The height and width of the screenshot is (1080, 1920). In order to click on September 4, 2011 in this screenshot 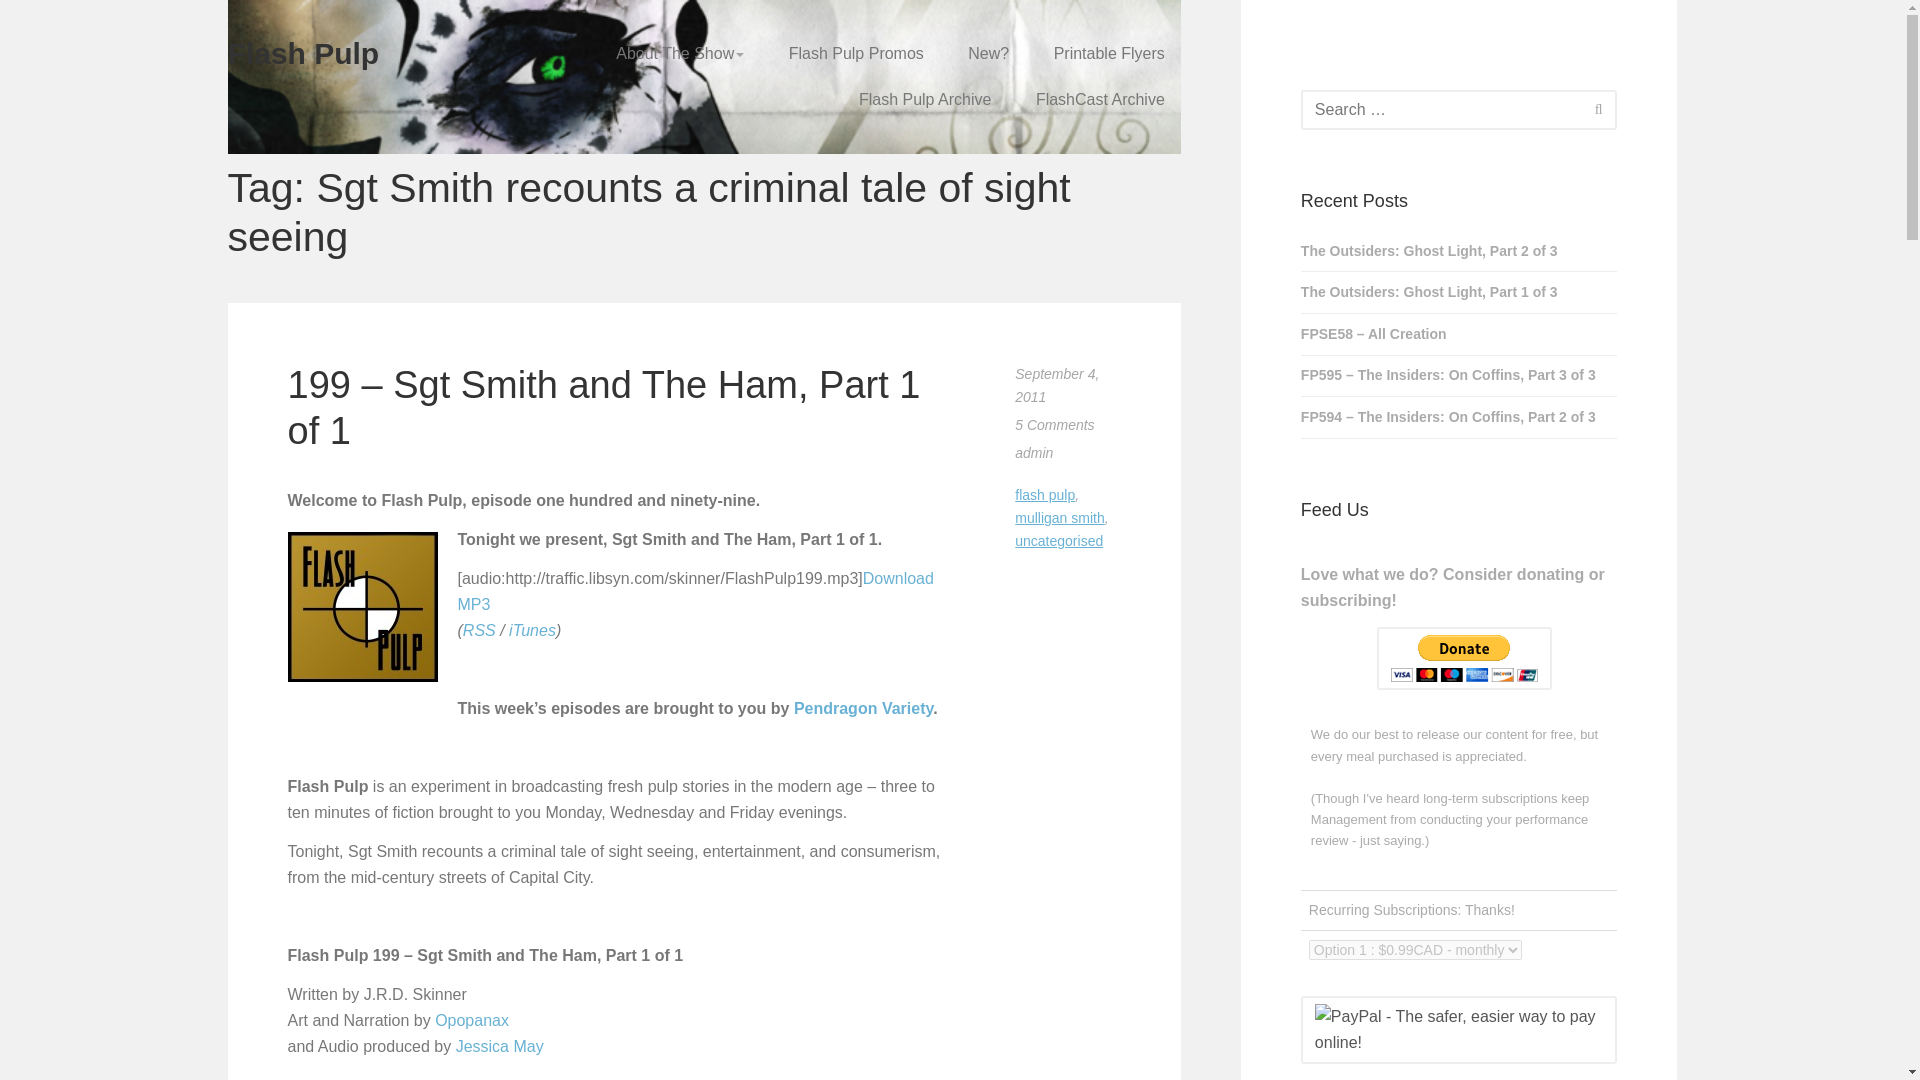, I will do `click(1056, 386)`.